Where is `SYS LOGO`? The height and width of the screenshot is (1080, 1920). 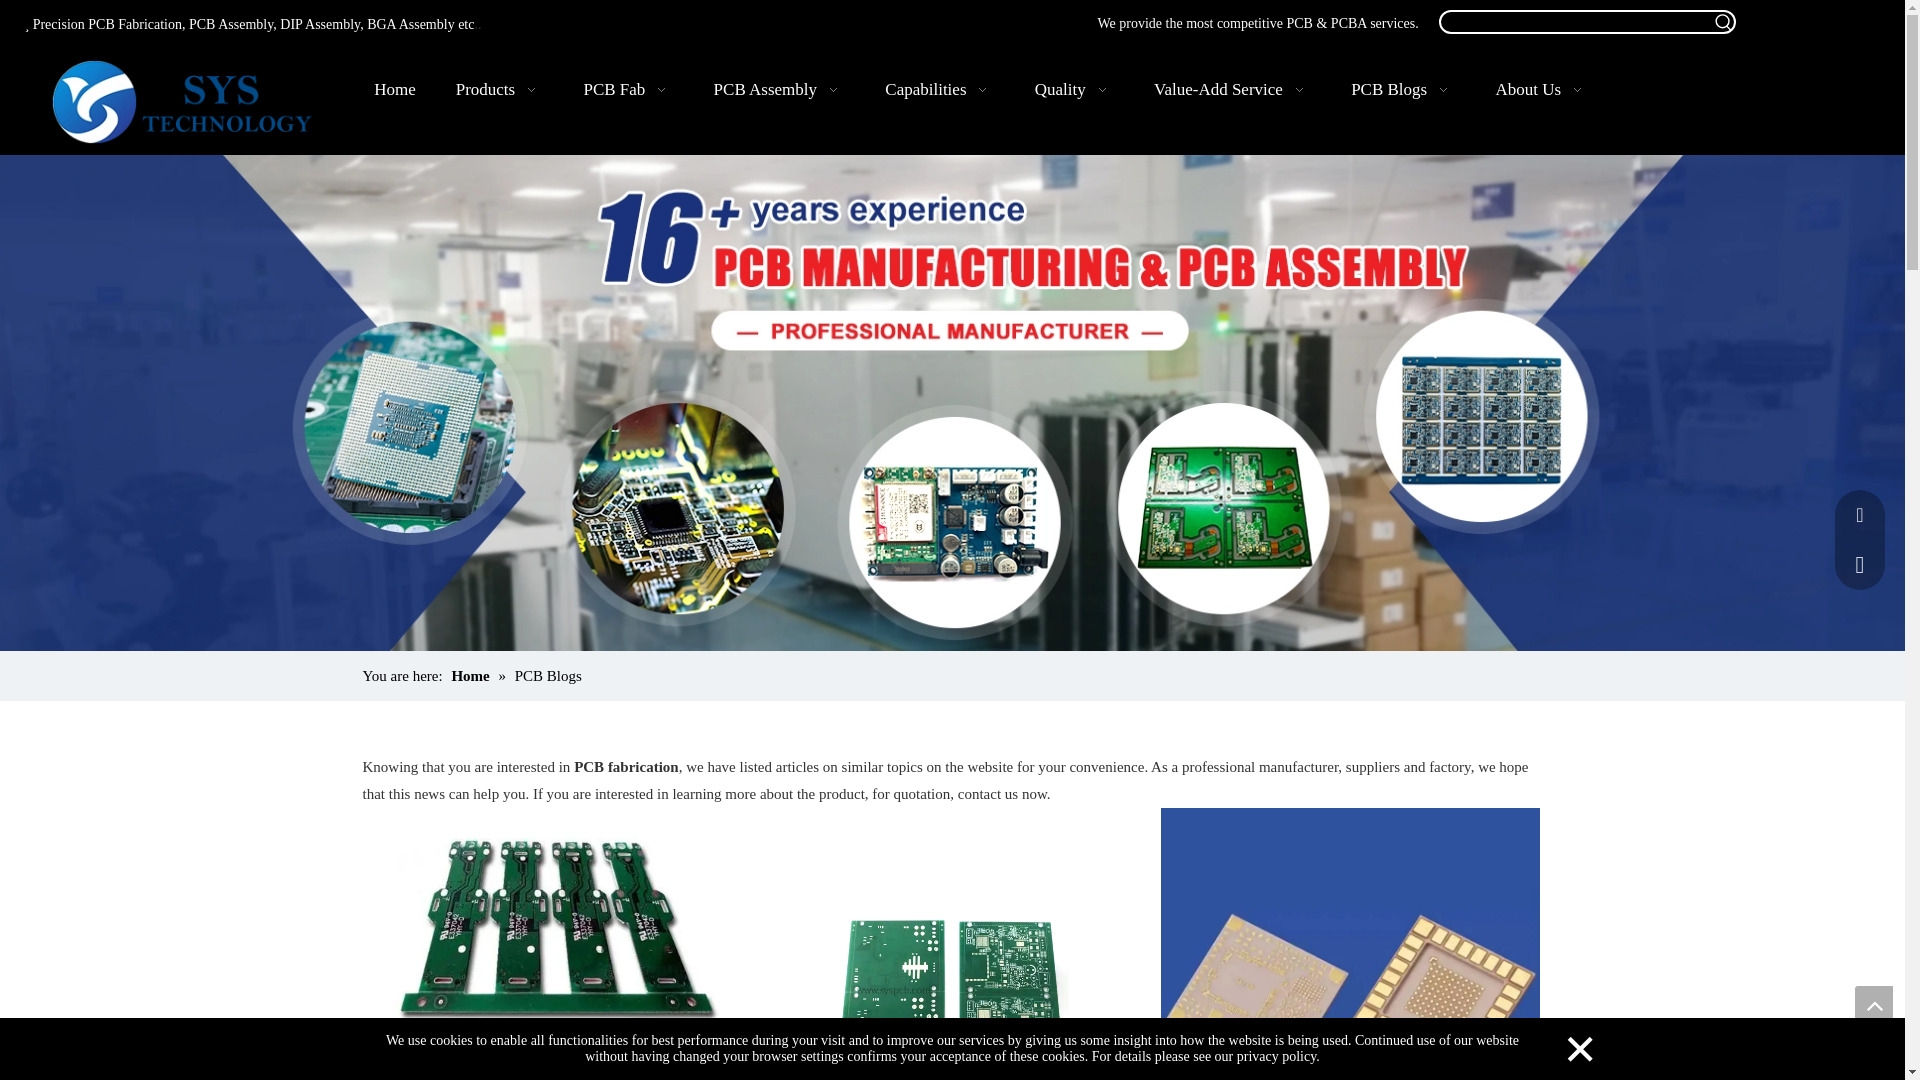 SYS LOGO is located at coordinates (192, 102).